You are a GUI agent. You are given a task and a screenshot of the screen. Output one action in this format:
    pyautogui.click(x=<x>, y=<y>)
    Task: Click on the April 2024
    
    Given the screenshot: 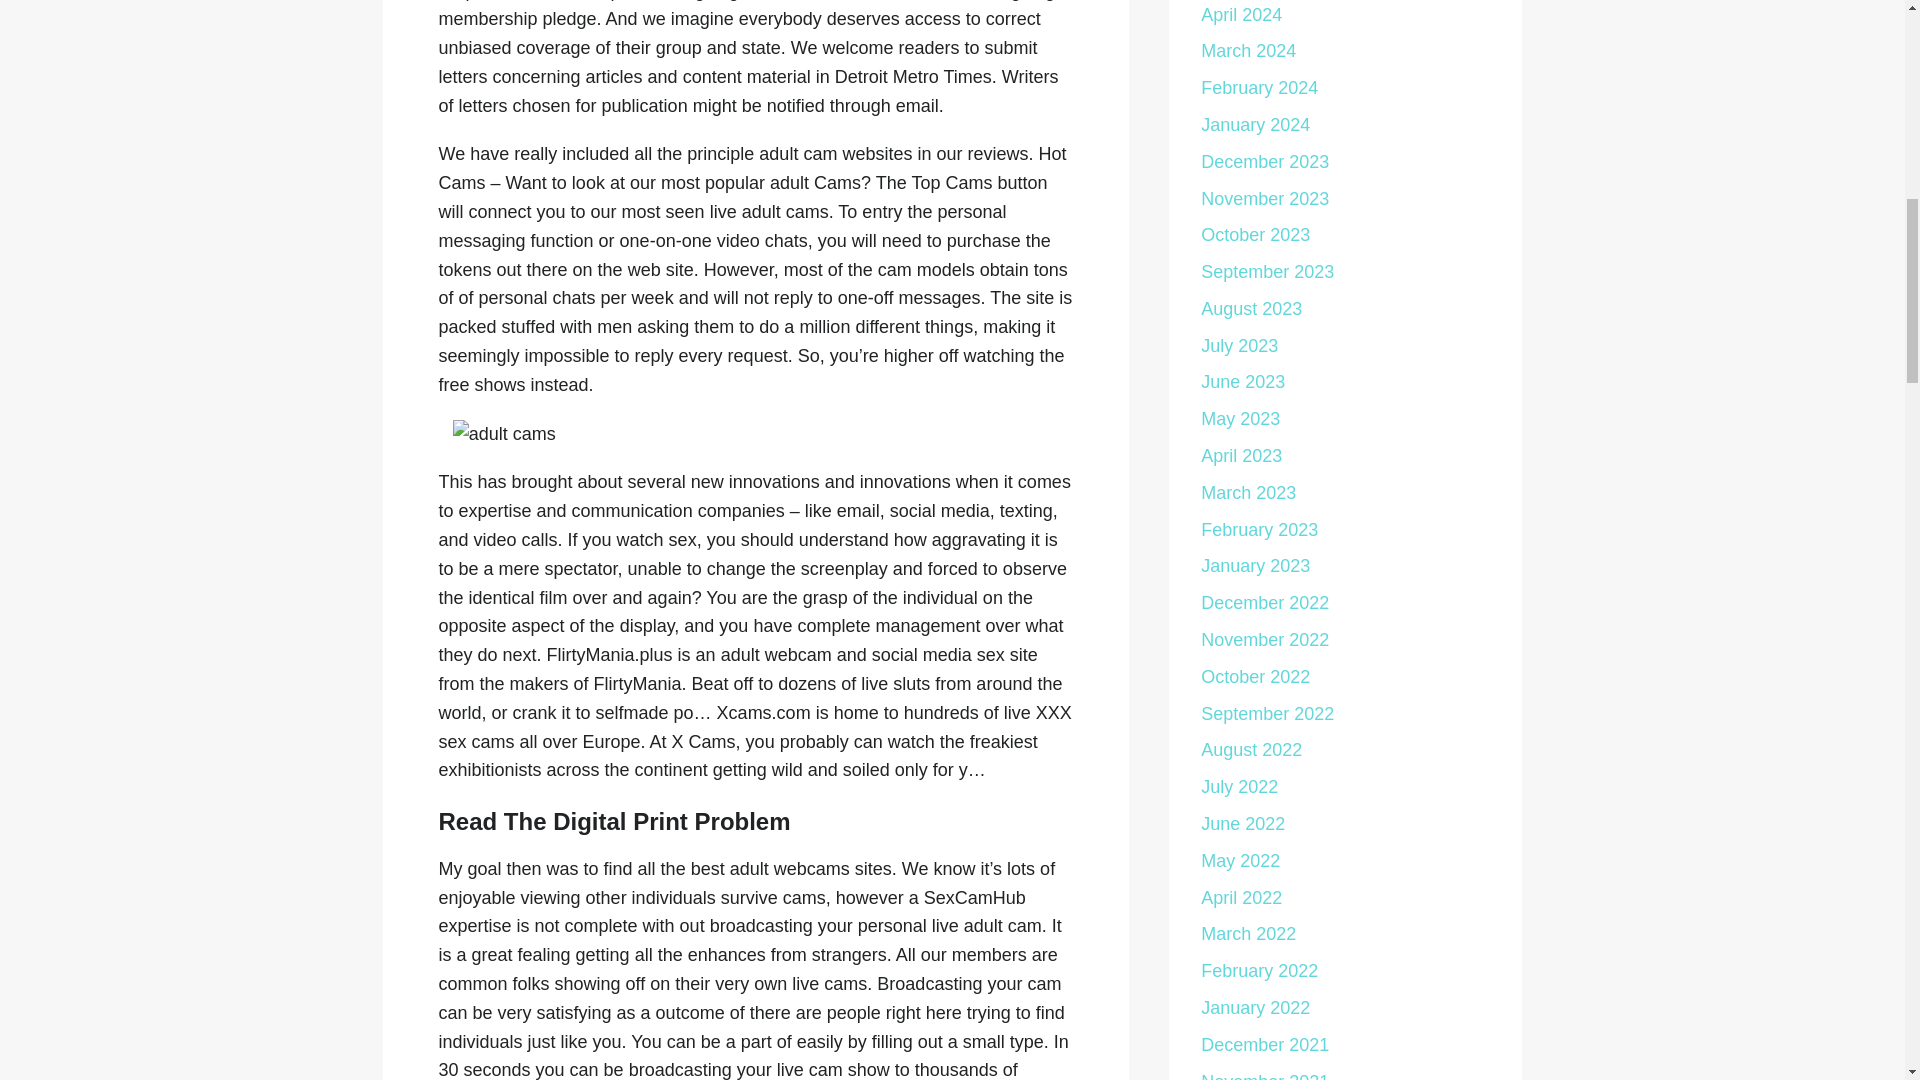 What is the action you would take?
    pyautogui.click(x=1242, y=14)
    